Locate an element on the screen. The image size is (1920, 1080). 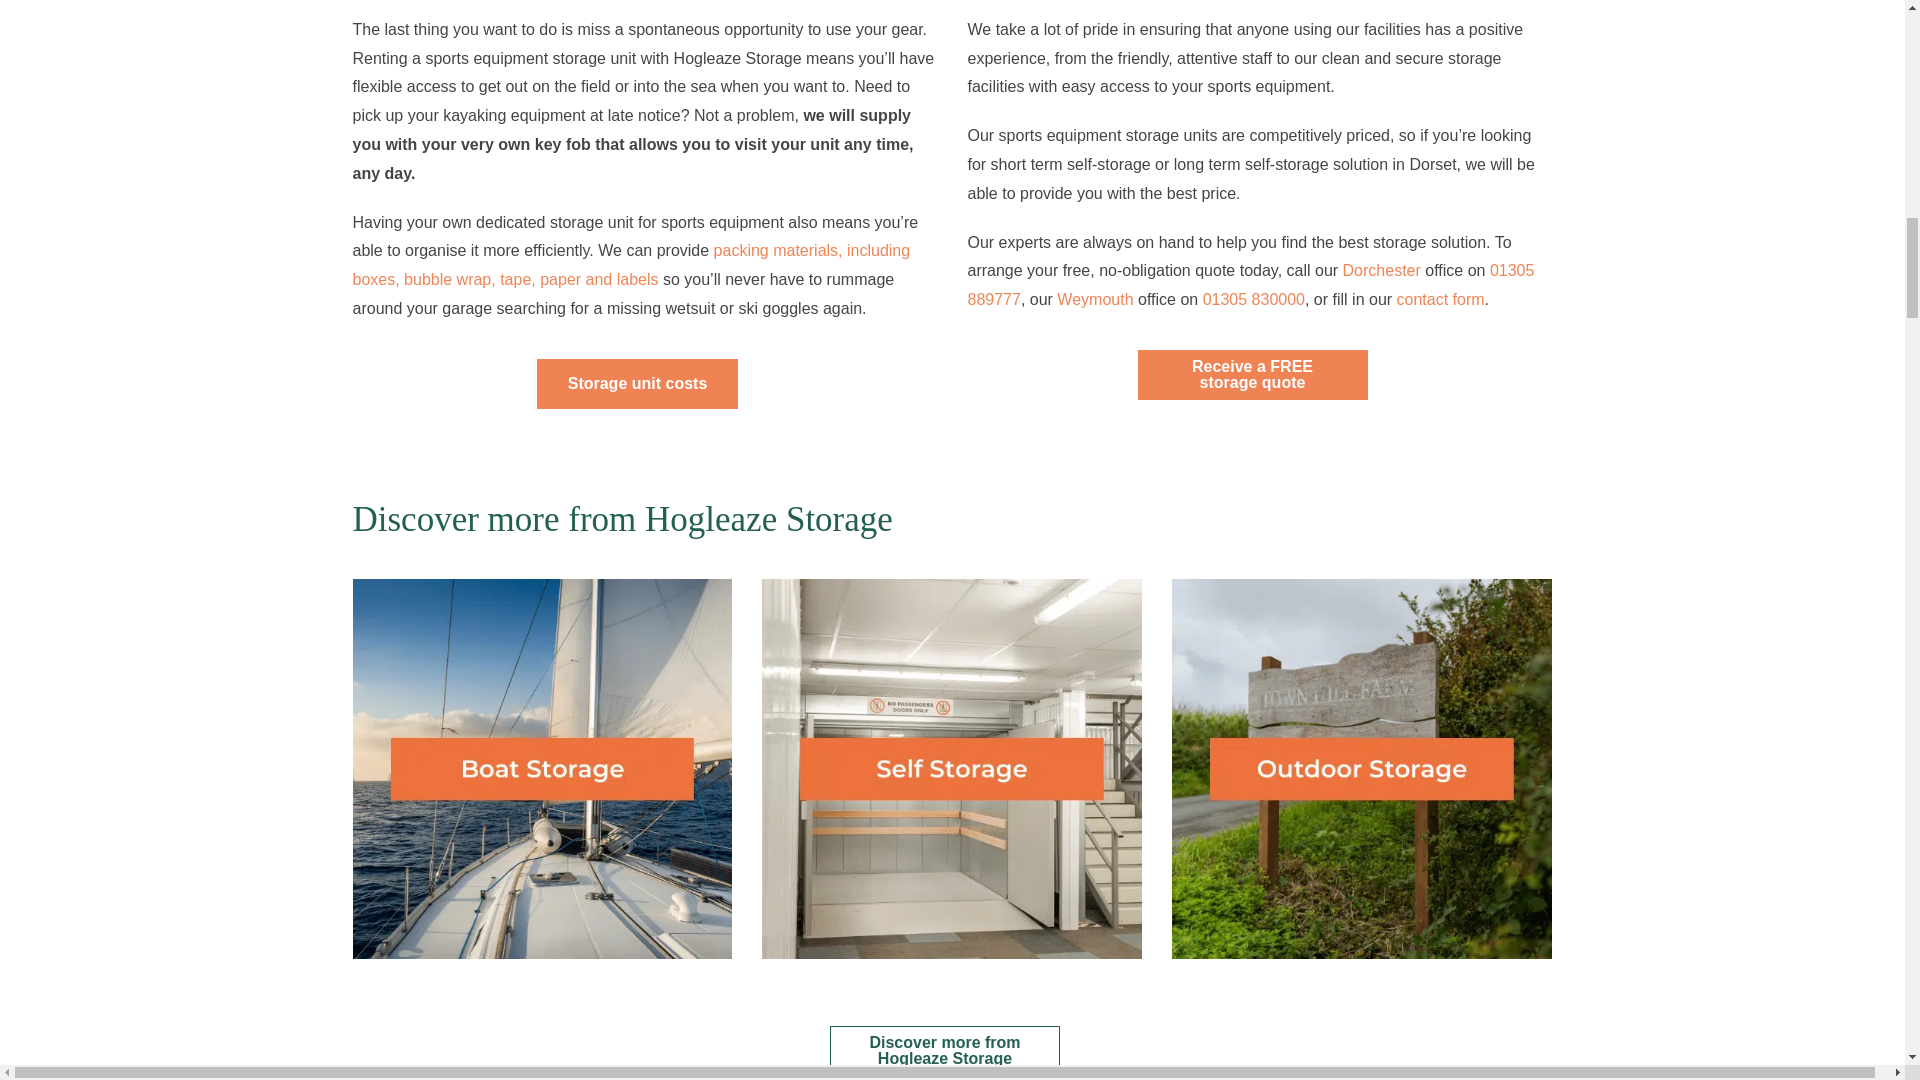
Contact is located at coordinates (638, 384).